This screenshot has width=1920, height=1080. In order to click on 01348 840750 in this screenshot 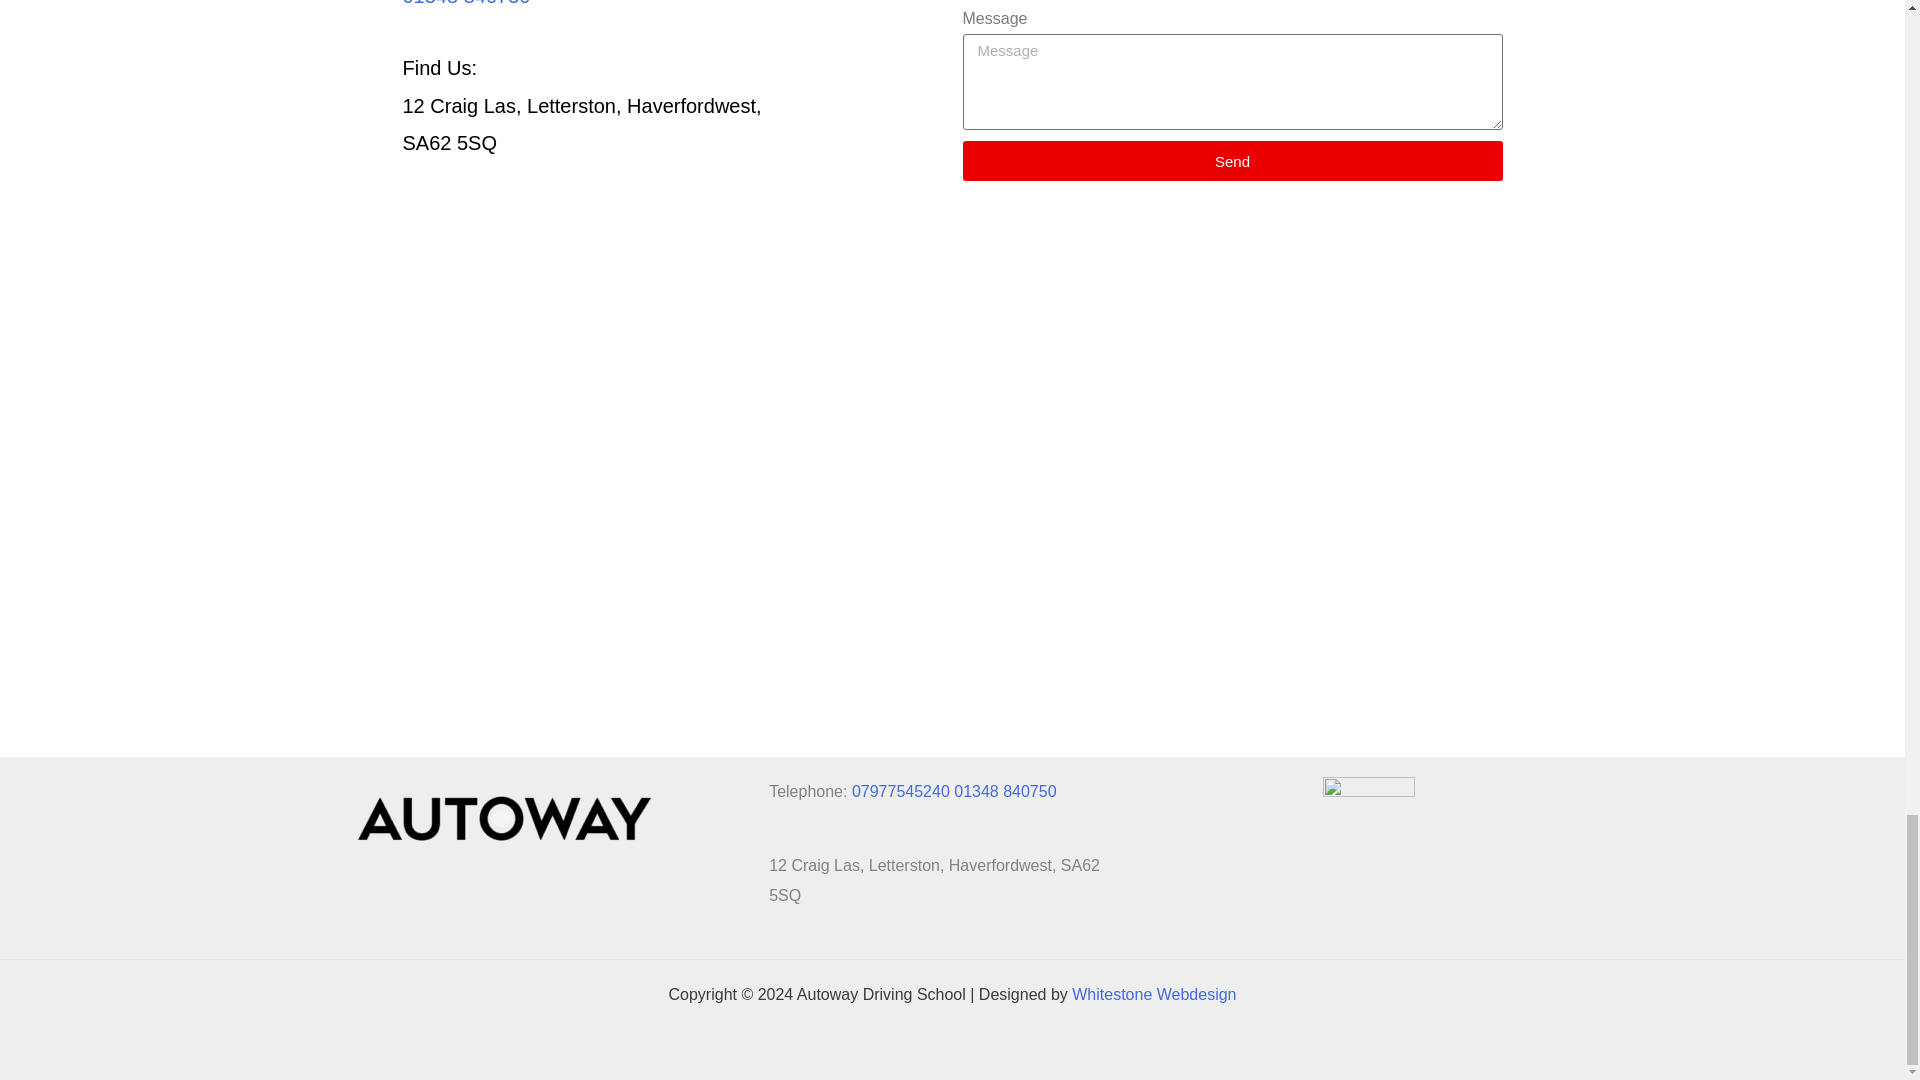, I will do `click(465, 3)`.